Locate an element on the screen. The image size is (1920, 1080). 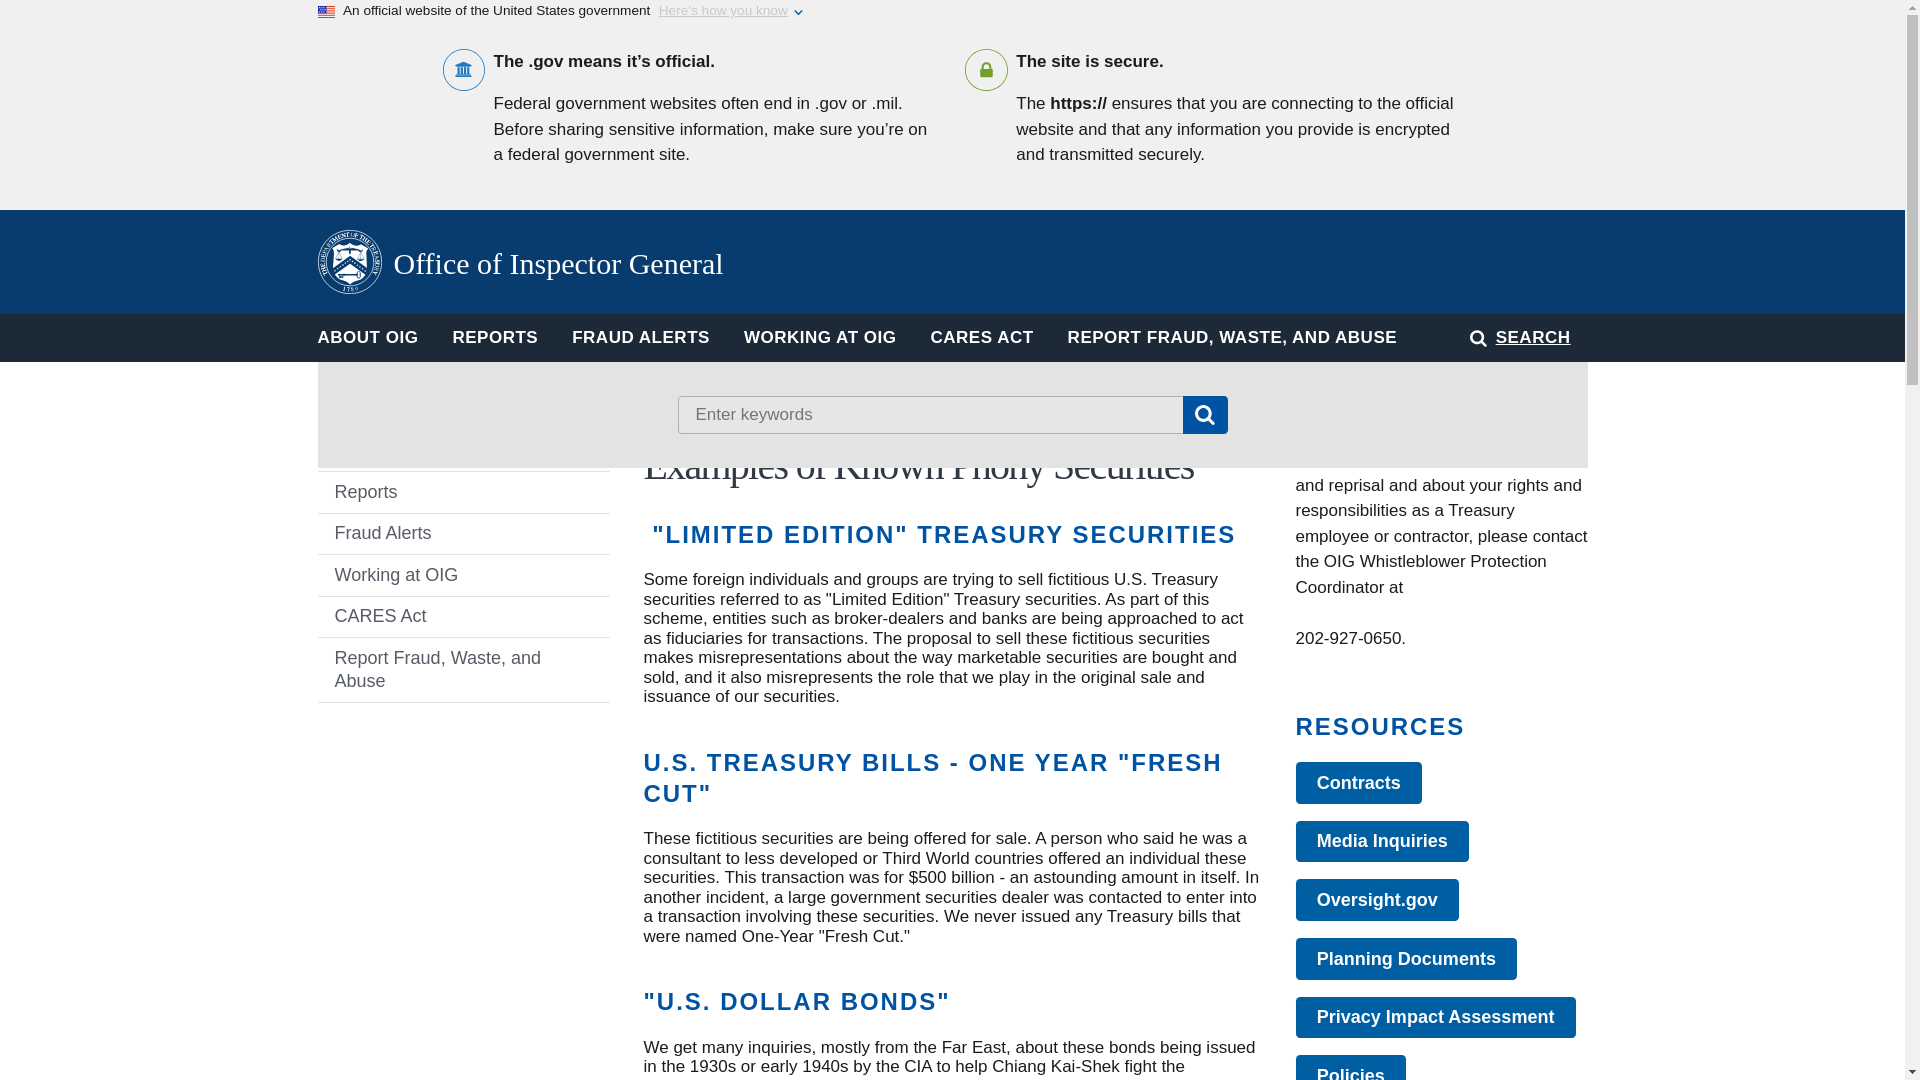
About OIG is located at coordinates (464, 450).